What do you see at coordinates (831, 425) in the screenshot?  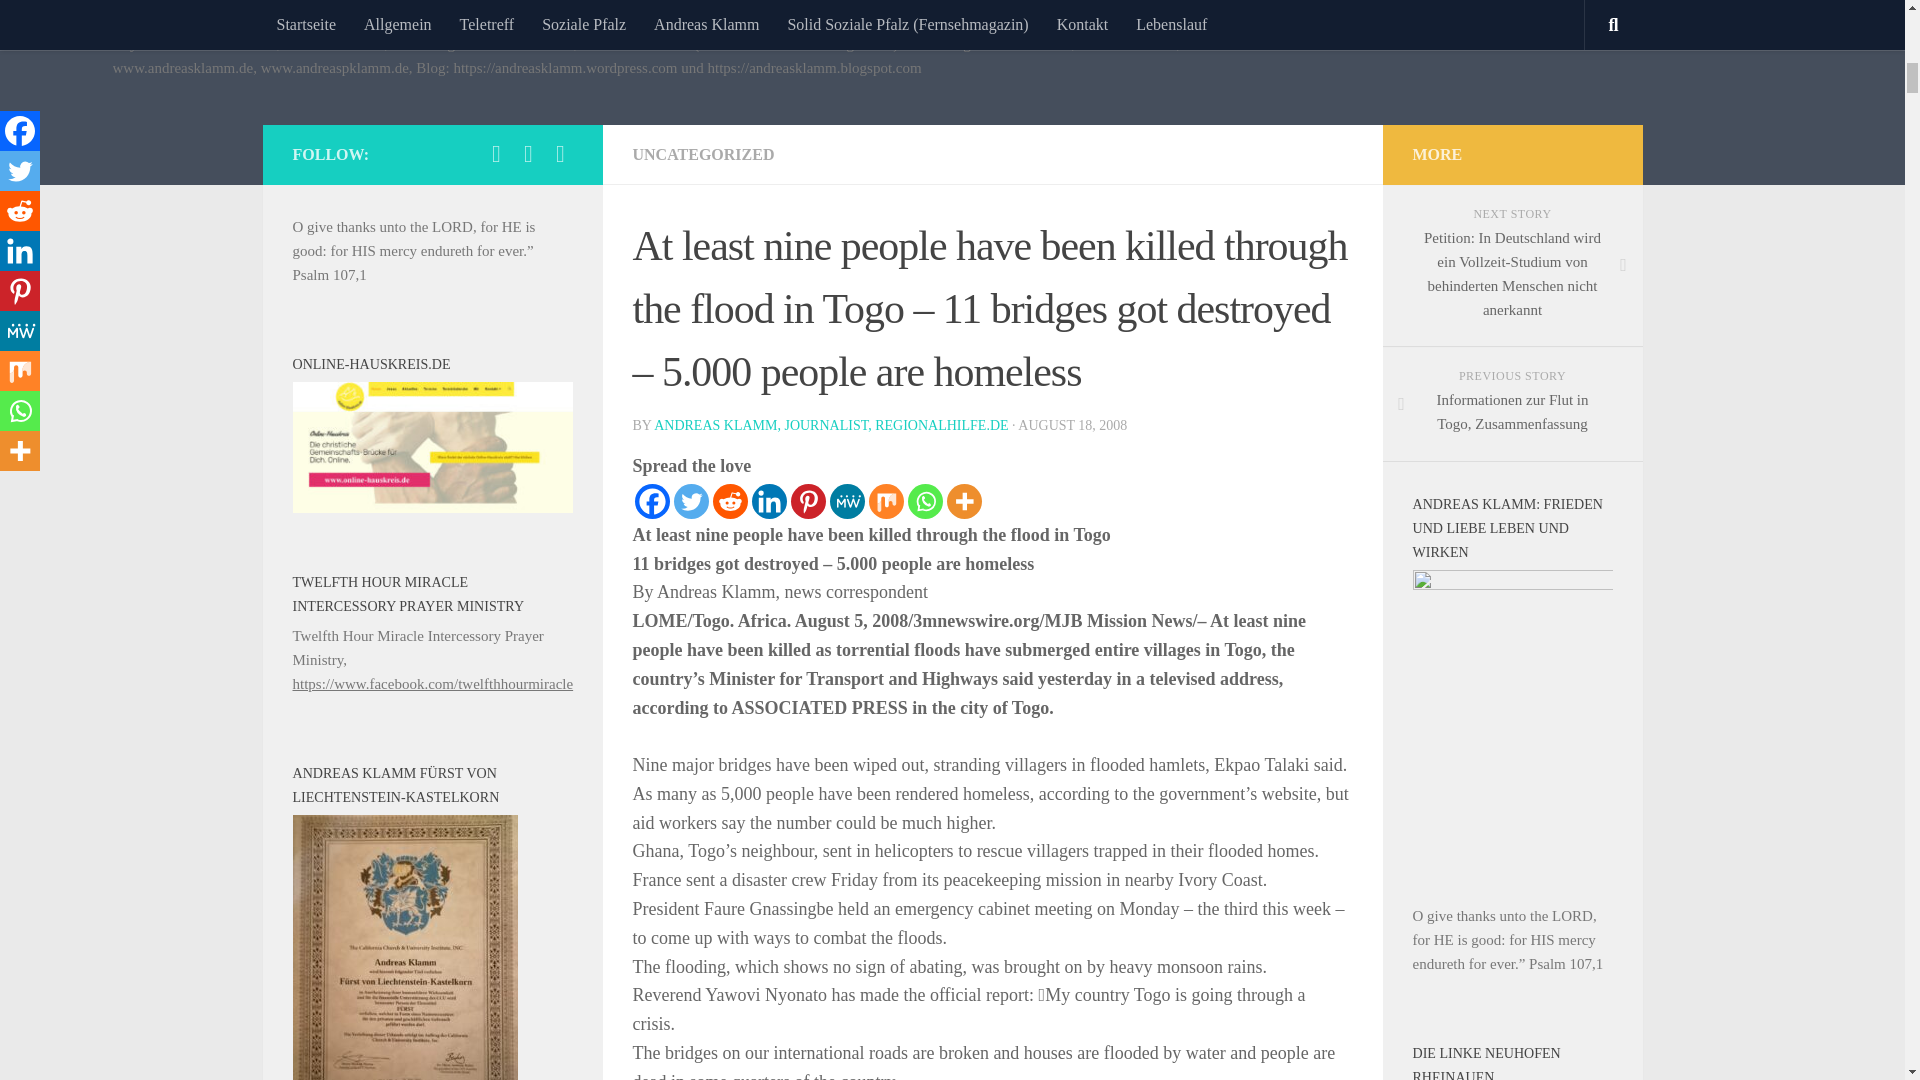 I see `Posts by Andreas Klamm, Journalist, regionalhilfe.de` at bounding box center [831, 425].